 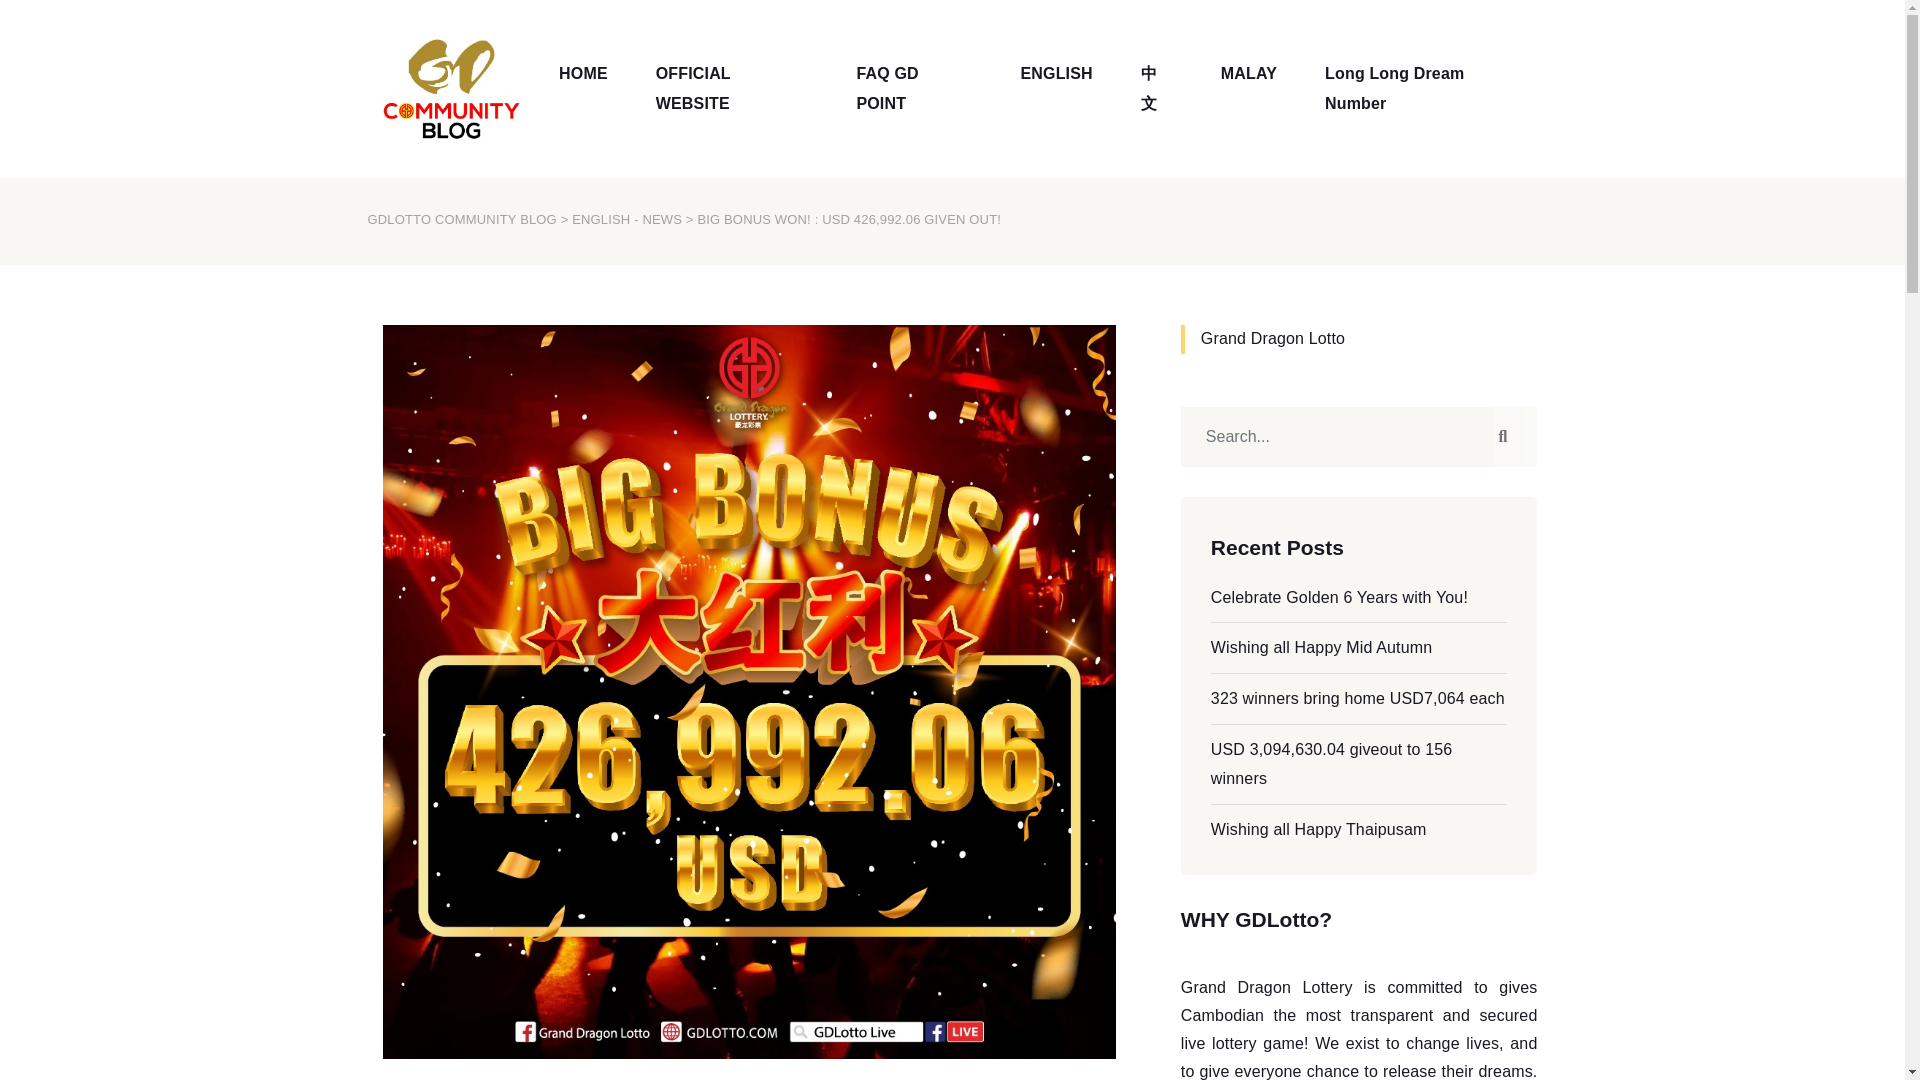 What do you see at coordinates (1318, 829) in the screenshot?
I see `Wishing all Happy Thaipusam` at bounding box center [1318, 829].